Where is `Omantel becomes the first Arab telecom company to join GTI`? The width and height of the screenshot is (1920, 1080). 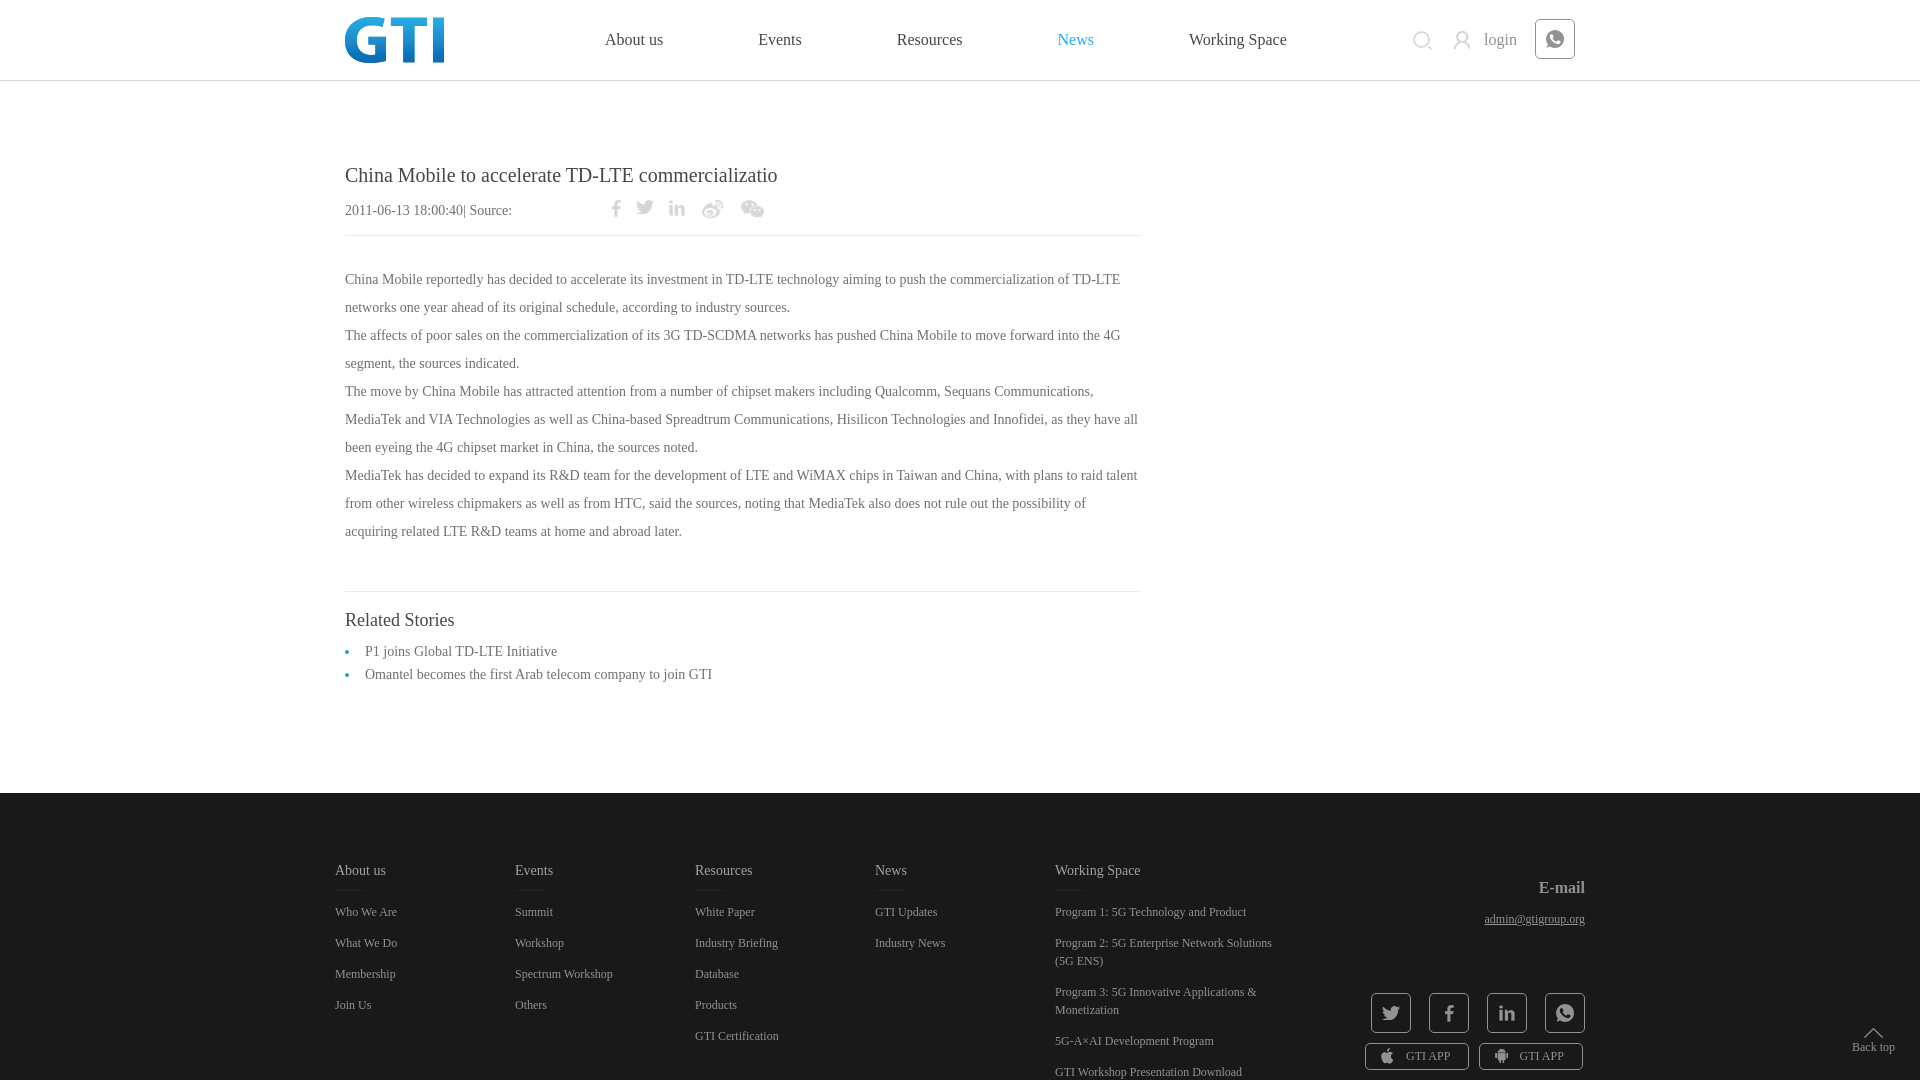
Omantel becomes the first Arab telecom company to join GTI is located at coordinates (538, 674).